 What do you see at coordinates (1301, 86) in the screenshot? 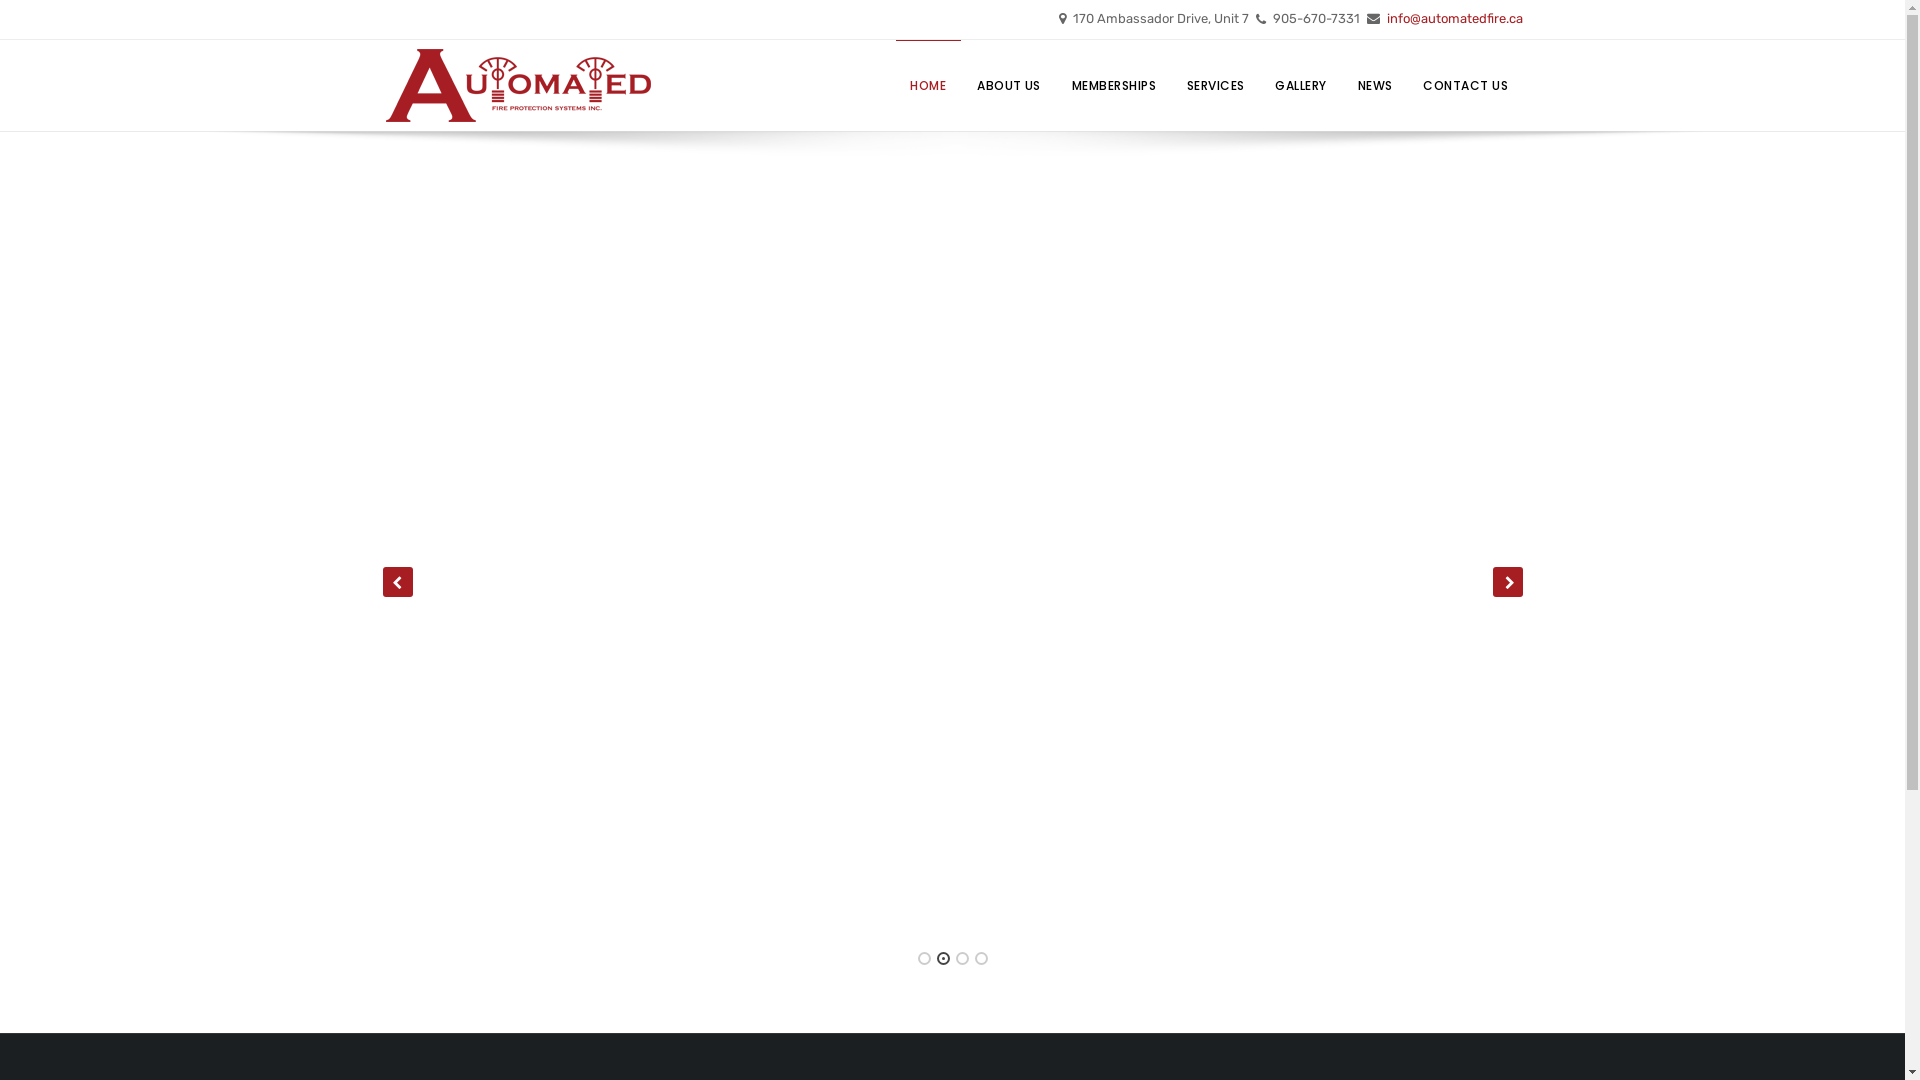
I see `GALLERY` at bounding box center [1301, 86].